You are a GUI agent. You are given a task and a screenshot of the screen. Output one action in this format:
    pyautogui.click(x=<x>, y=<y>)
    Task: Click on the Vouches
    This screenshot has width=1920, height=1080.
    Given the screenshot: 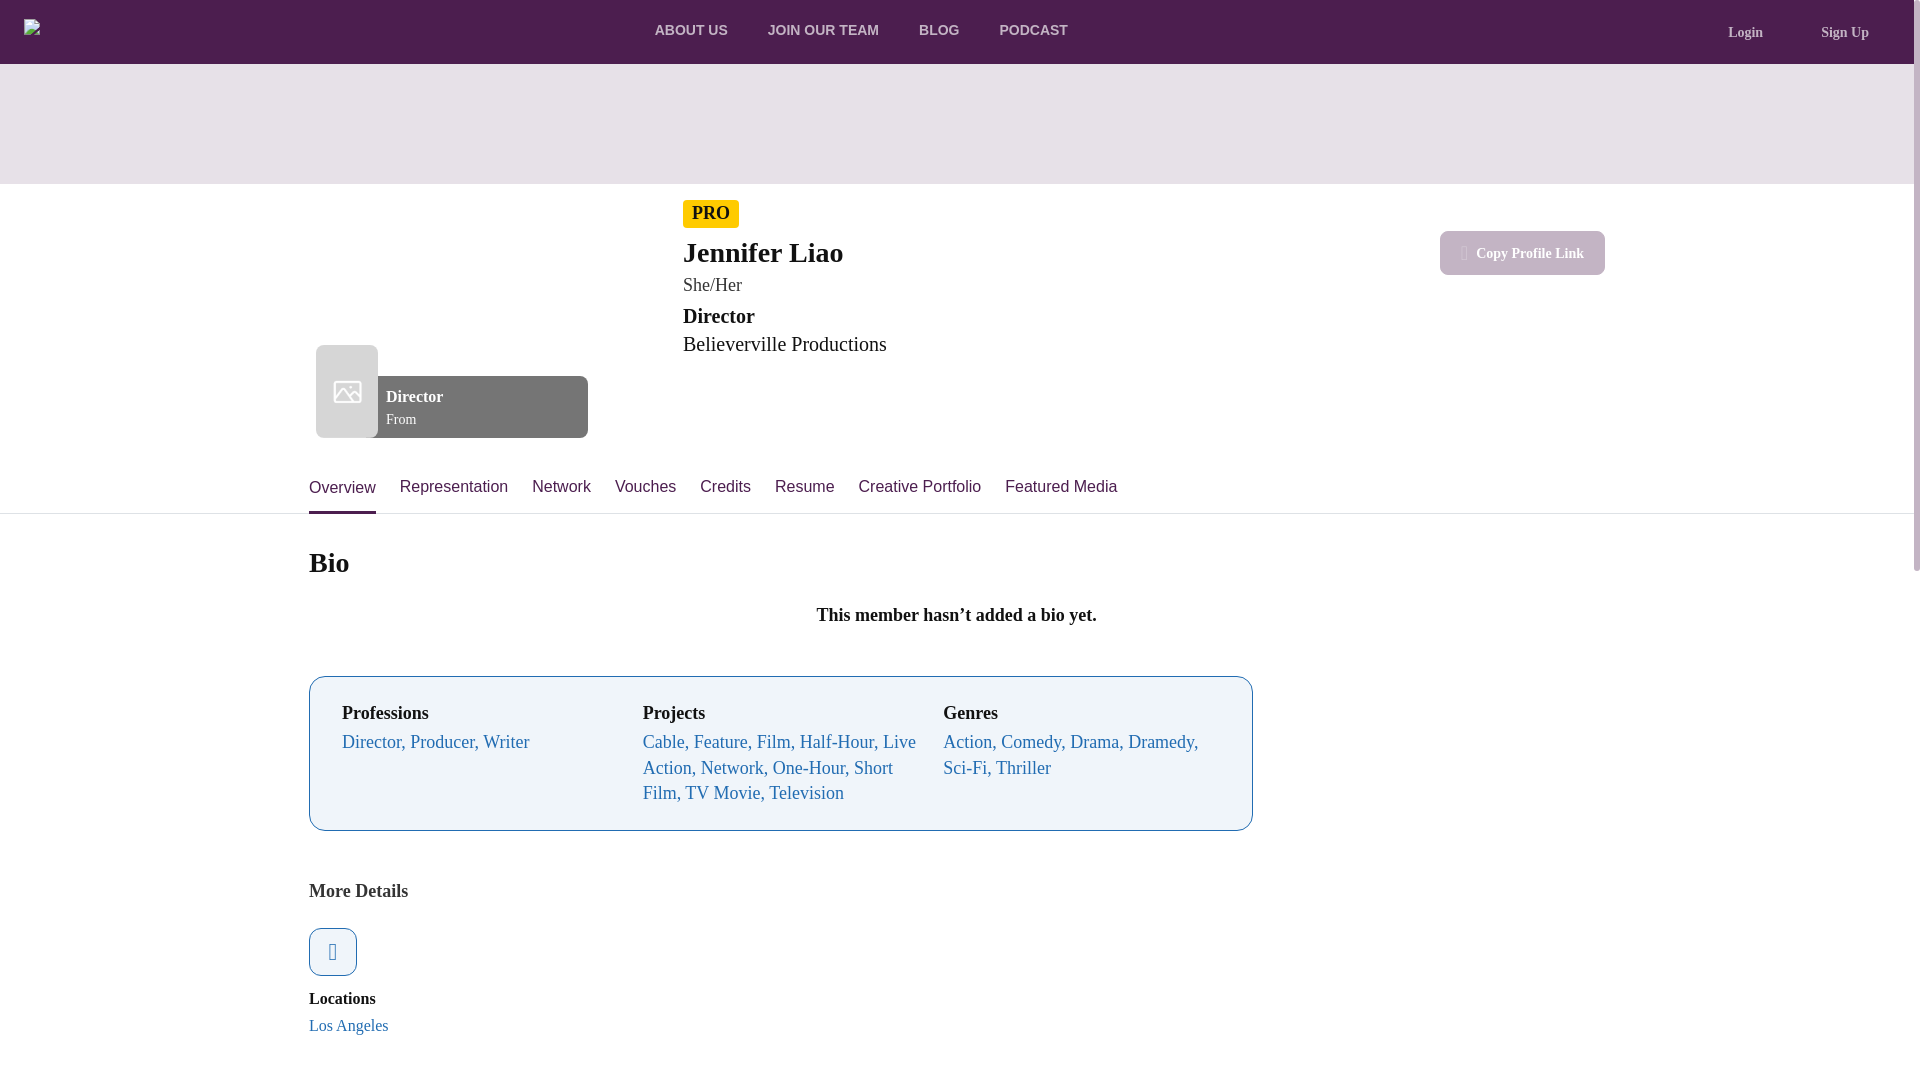 What is the action you would take?
    pyautogui.click(x=644, y=488)
    